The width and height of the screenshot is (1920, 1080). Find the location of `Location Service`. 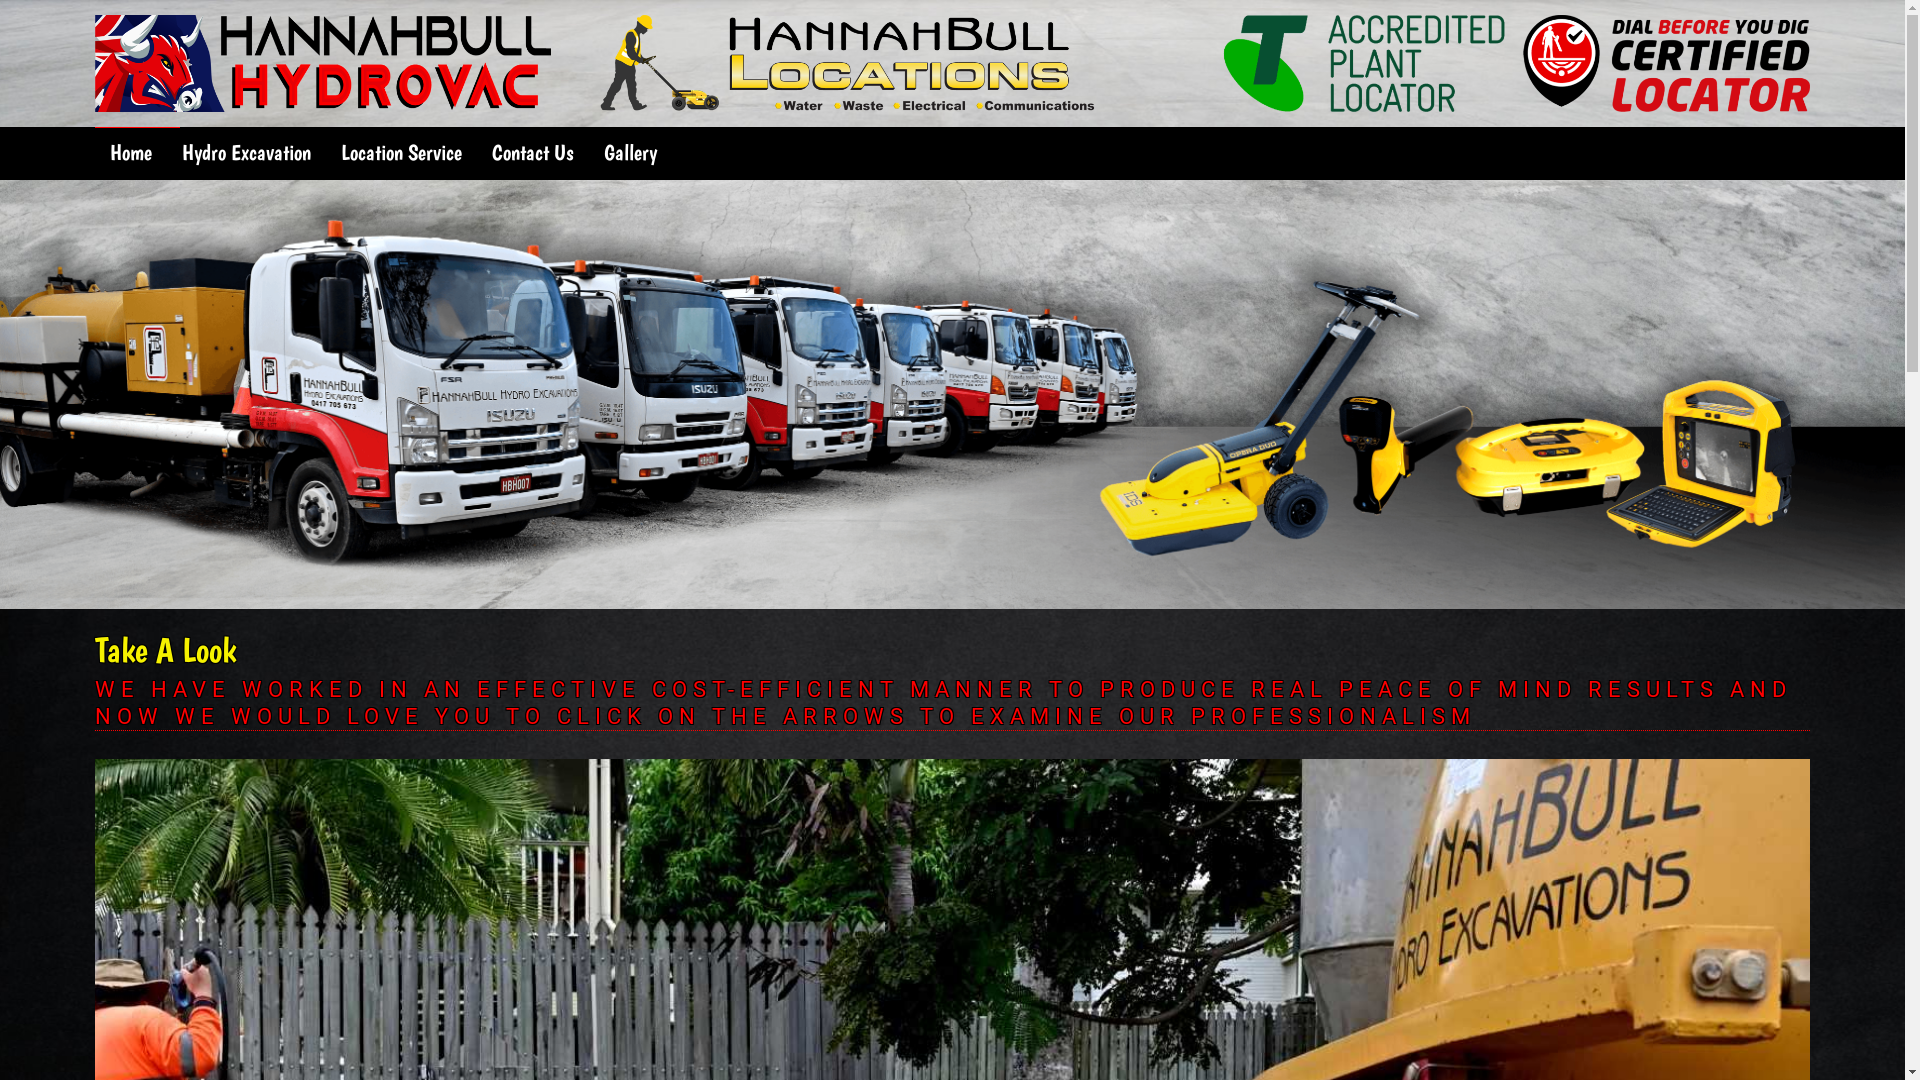

Location Service is located at coordinates (402, 153).